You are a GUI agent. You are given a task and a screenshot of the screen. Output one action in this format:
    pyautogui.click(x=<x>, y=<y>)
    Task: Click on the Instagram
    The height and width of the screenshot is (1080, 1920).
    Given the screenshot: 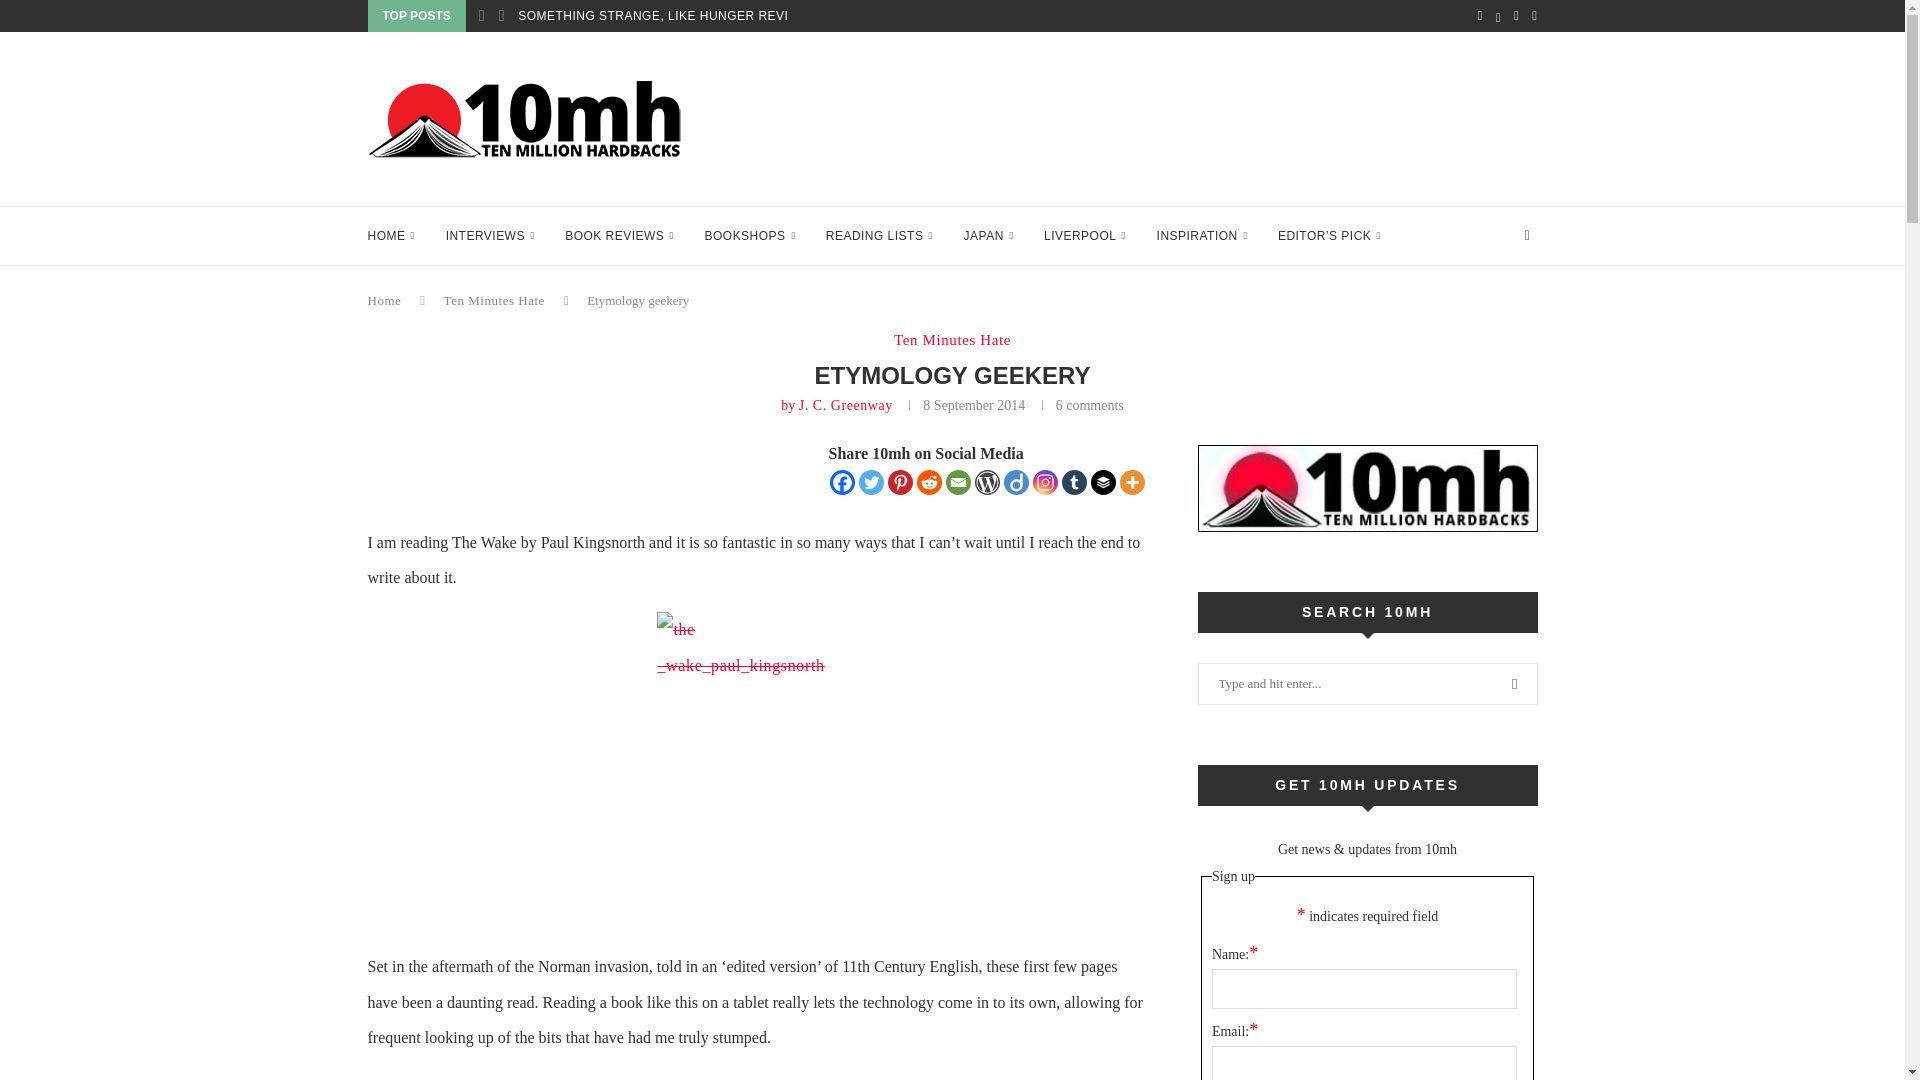 What is the action you would take?
    pyautogui.click(x=1044, y=482)
    